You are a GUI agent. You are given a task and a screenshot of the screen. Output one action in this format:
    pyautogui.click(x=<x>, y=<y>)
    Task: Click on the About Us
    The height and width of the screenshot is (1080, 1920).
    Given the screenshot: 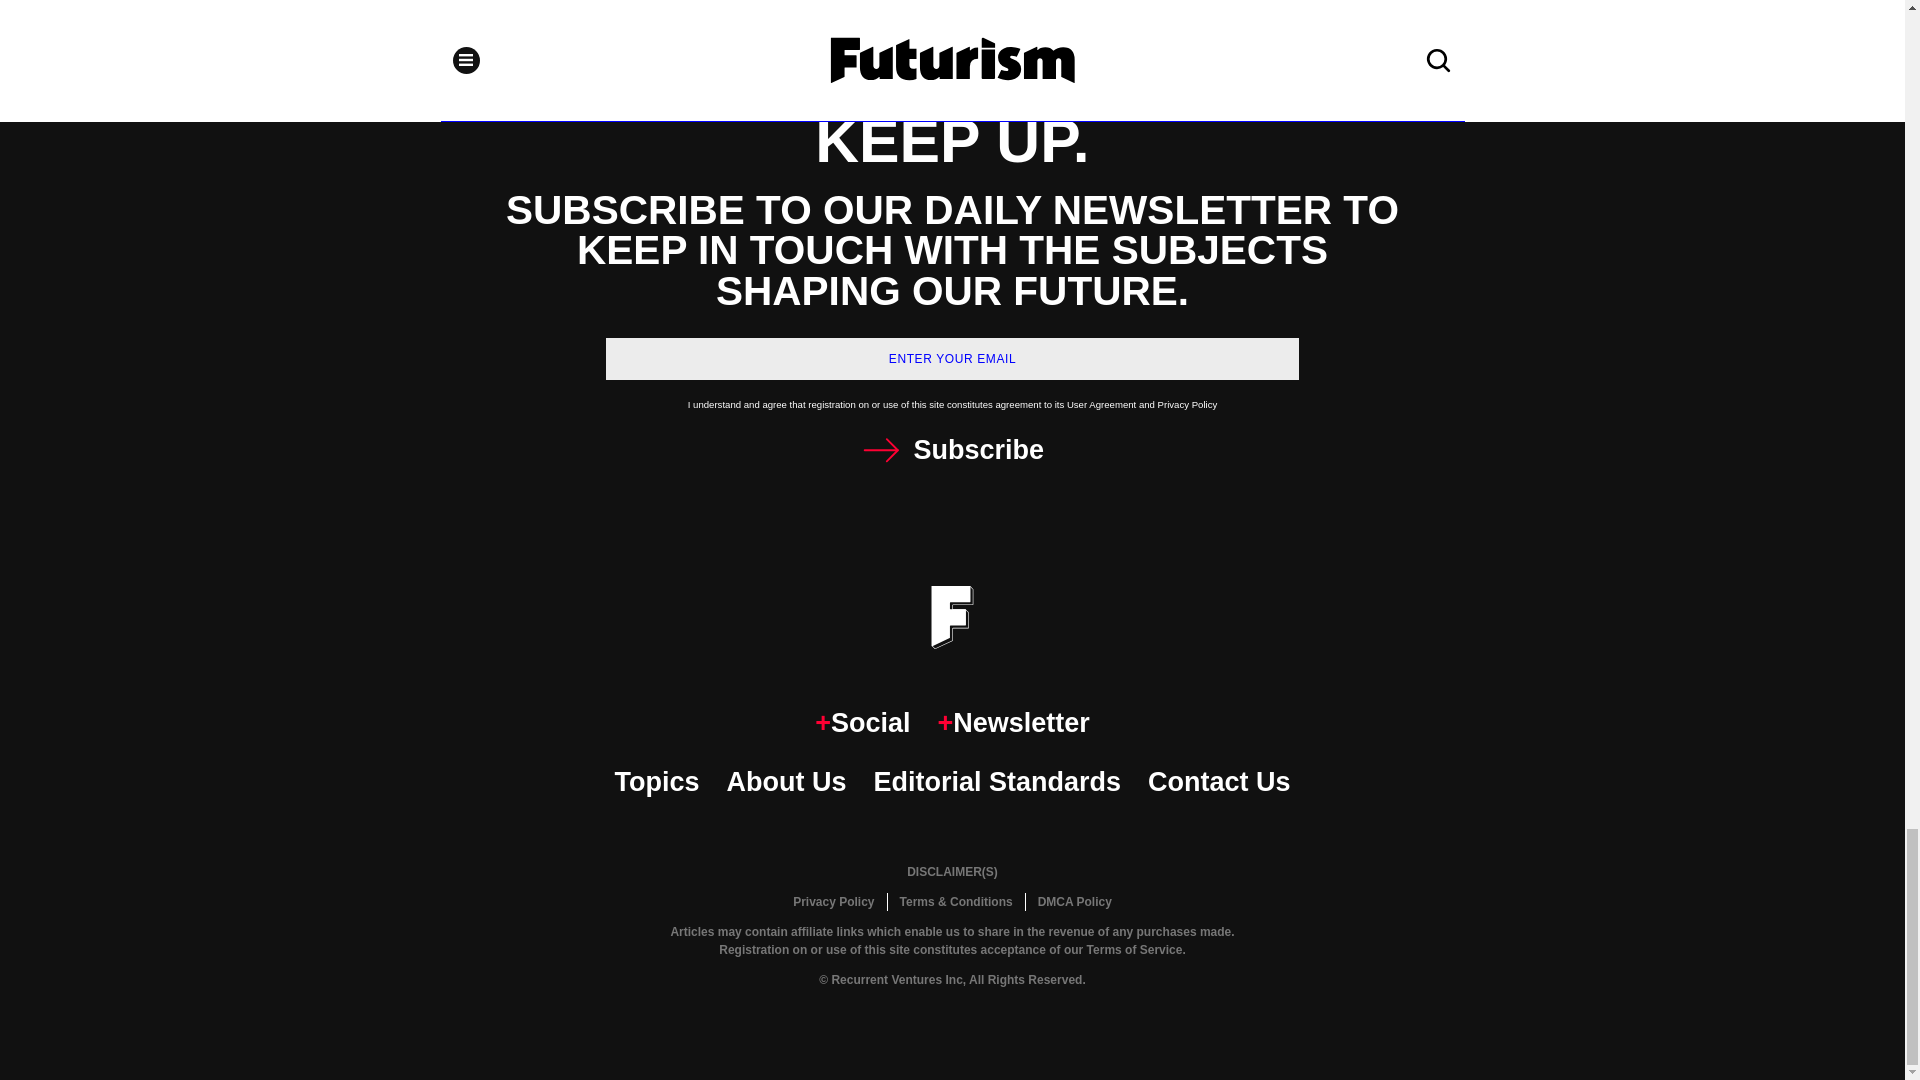 What is the action you would take?
    pyautogui.click(x=786, y=782)
    